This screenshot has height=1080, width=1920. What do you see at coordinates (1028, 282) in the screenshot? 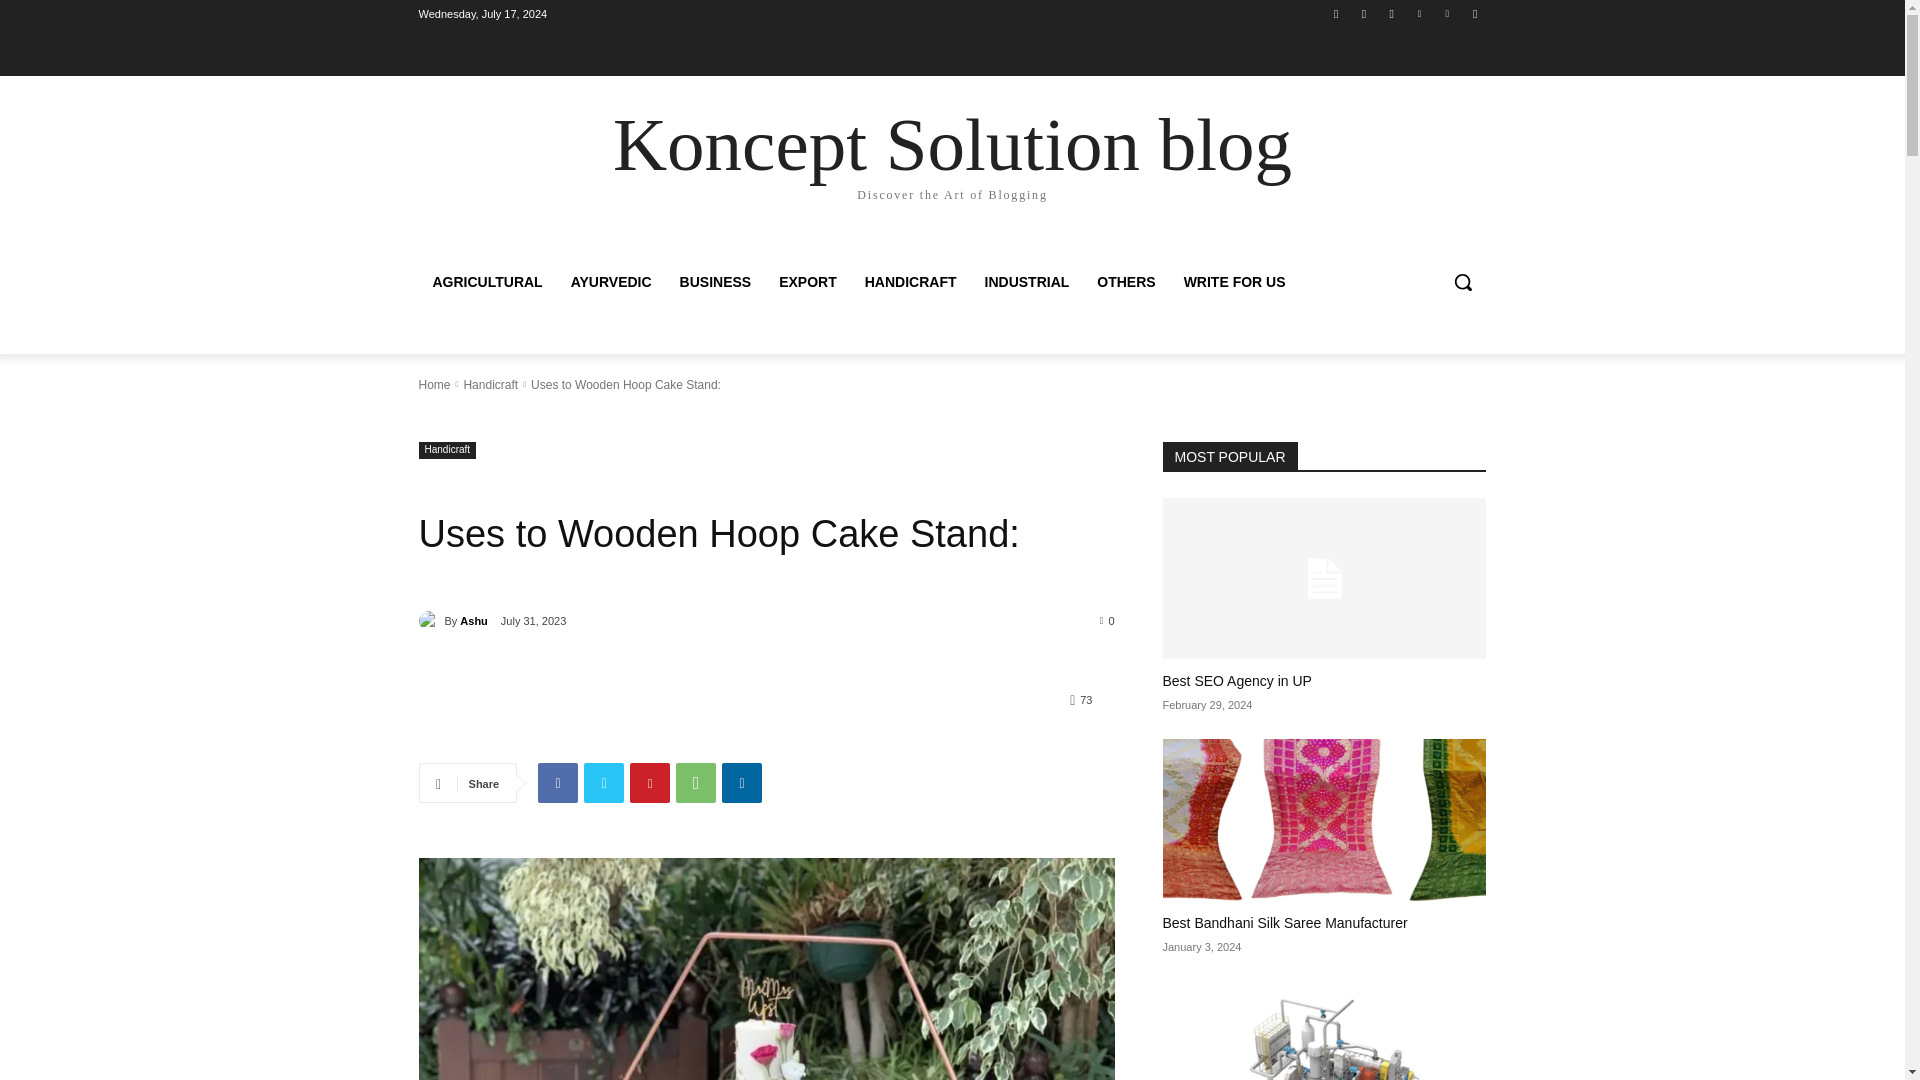
I see `INDUSTRIAL` at bounding box center [1028, 282].